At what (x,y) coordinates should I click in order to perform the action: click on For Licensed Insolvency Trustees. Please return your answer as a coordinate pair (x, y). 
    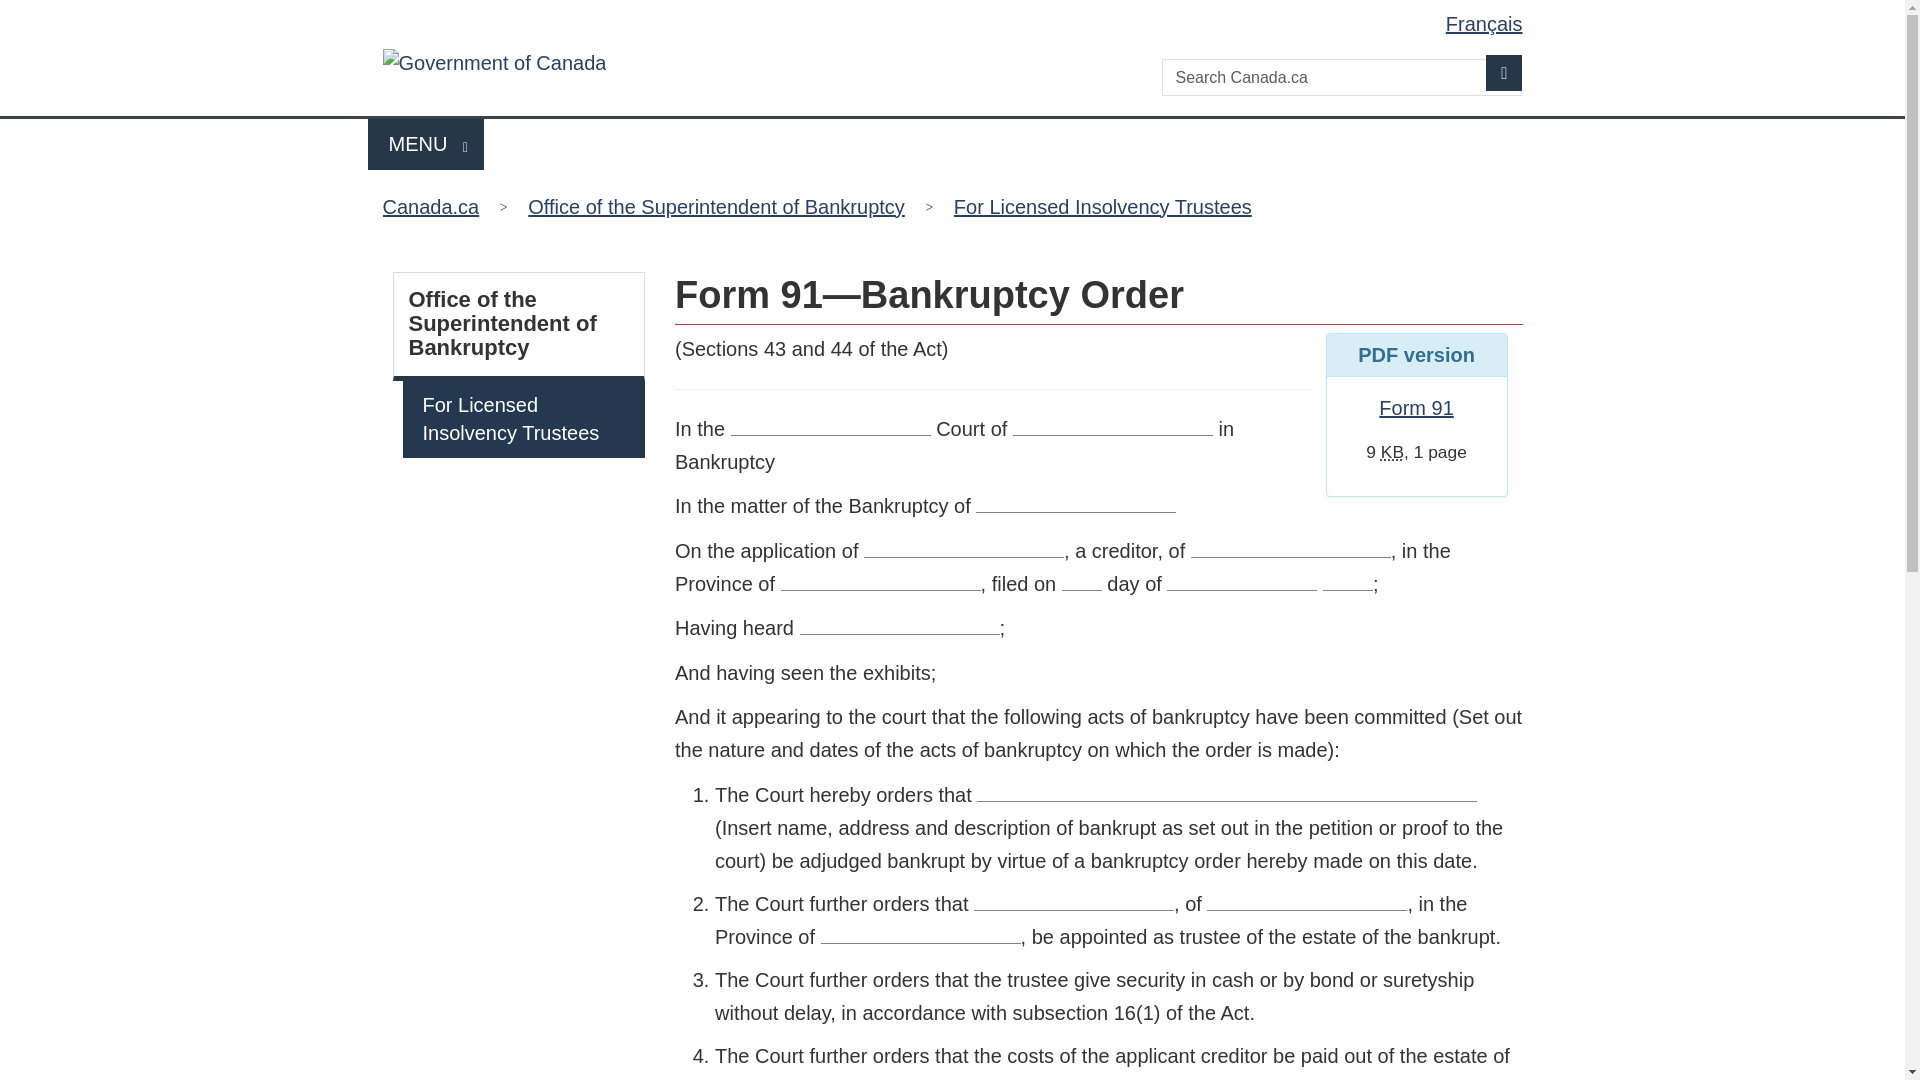
    Looking at the image, I should click on (519, 324).